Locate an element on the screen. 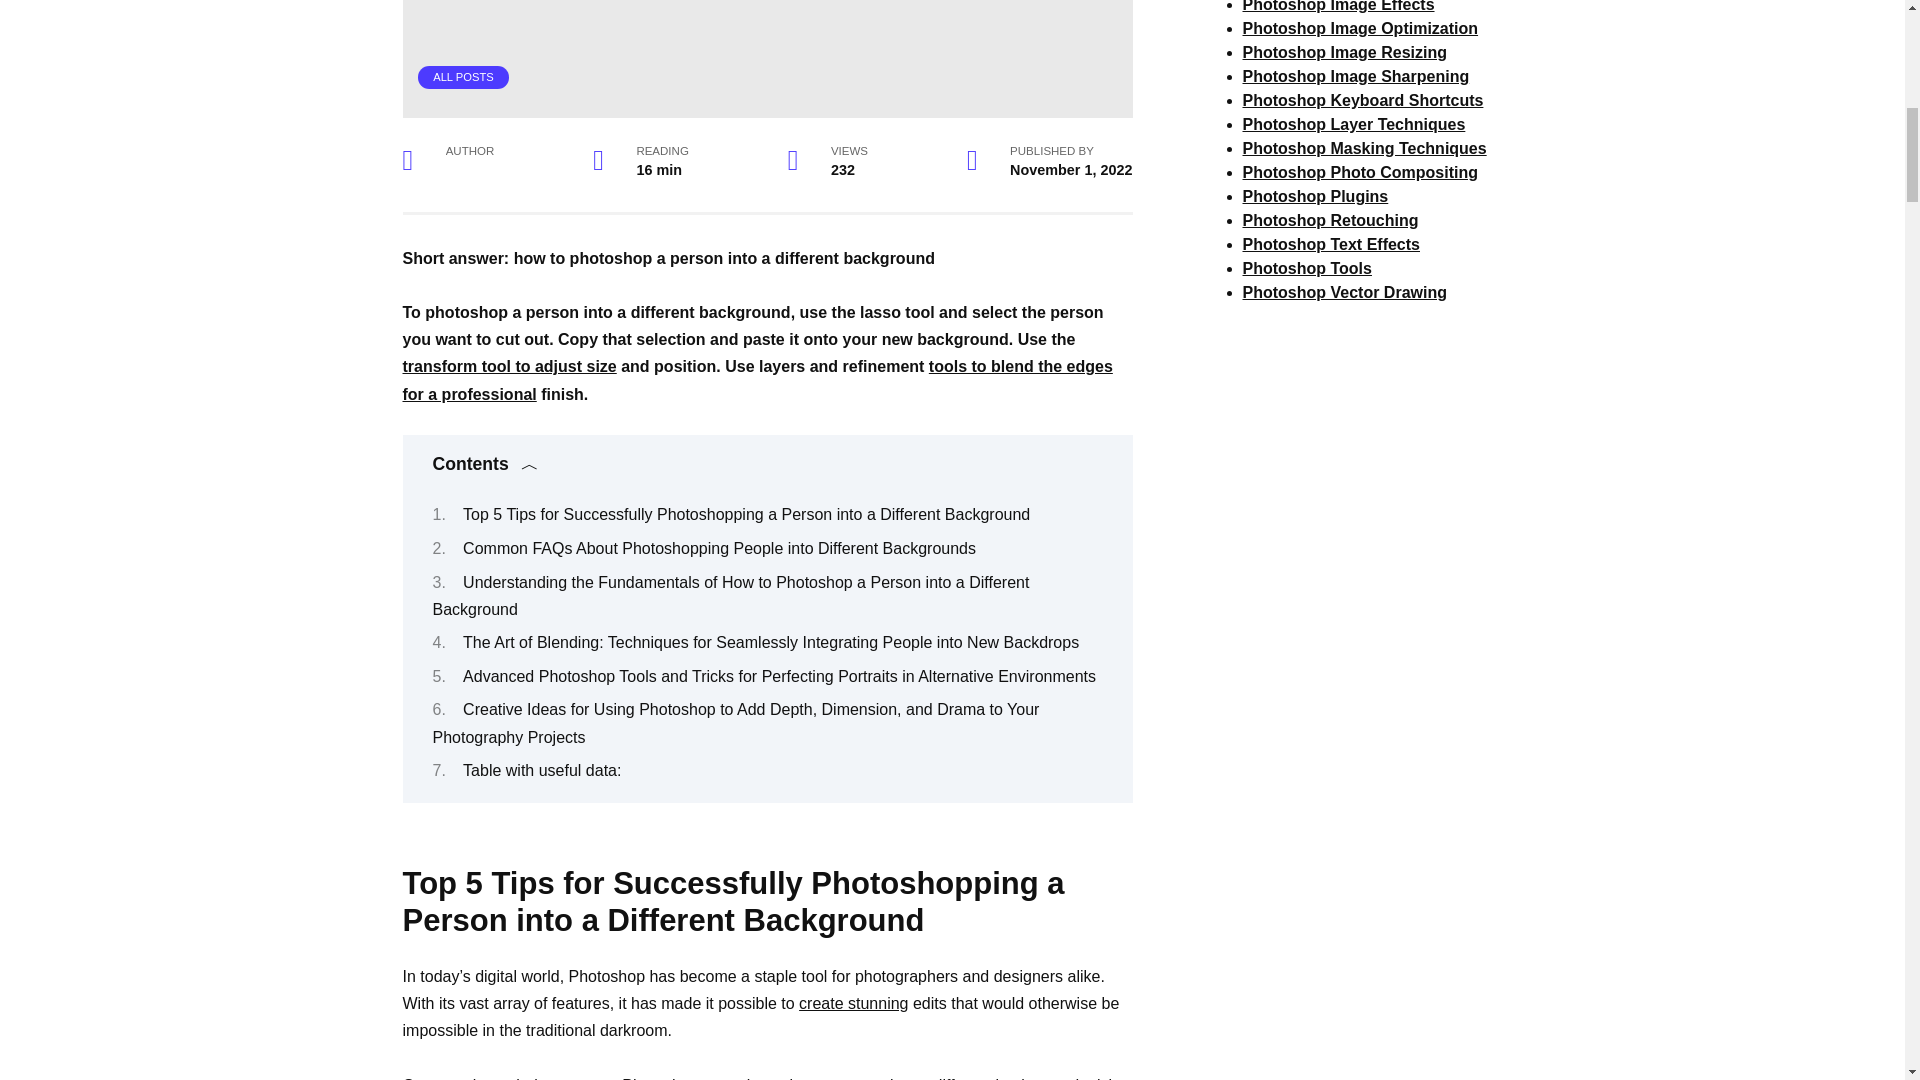  create stunning is located at coordinates (853, 1002).